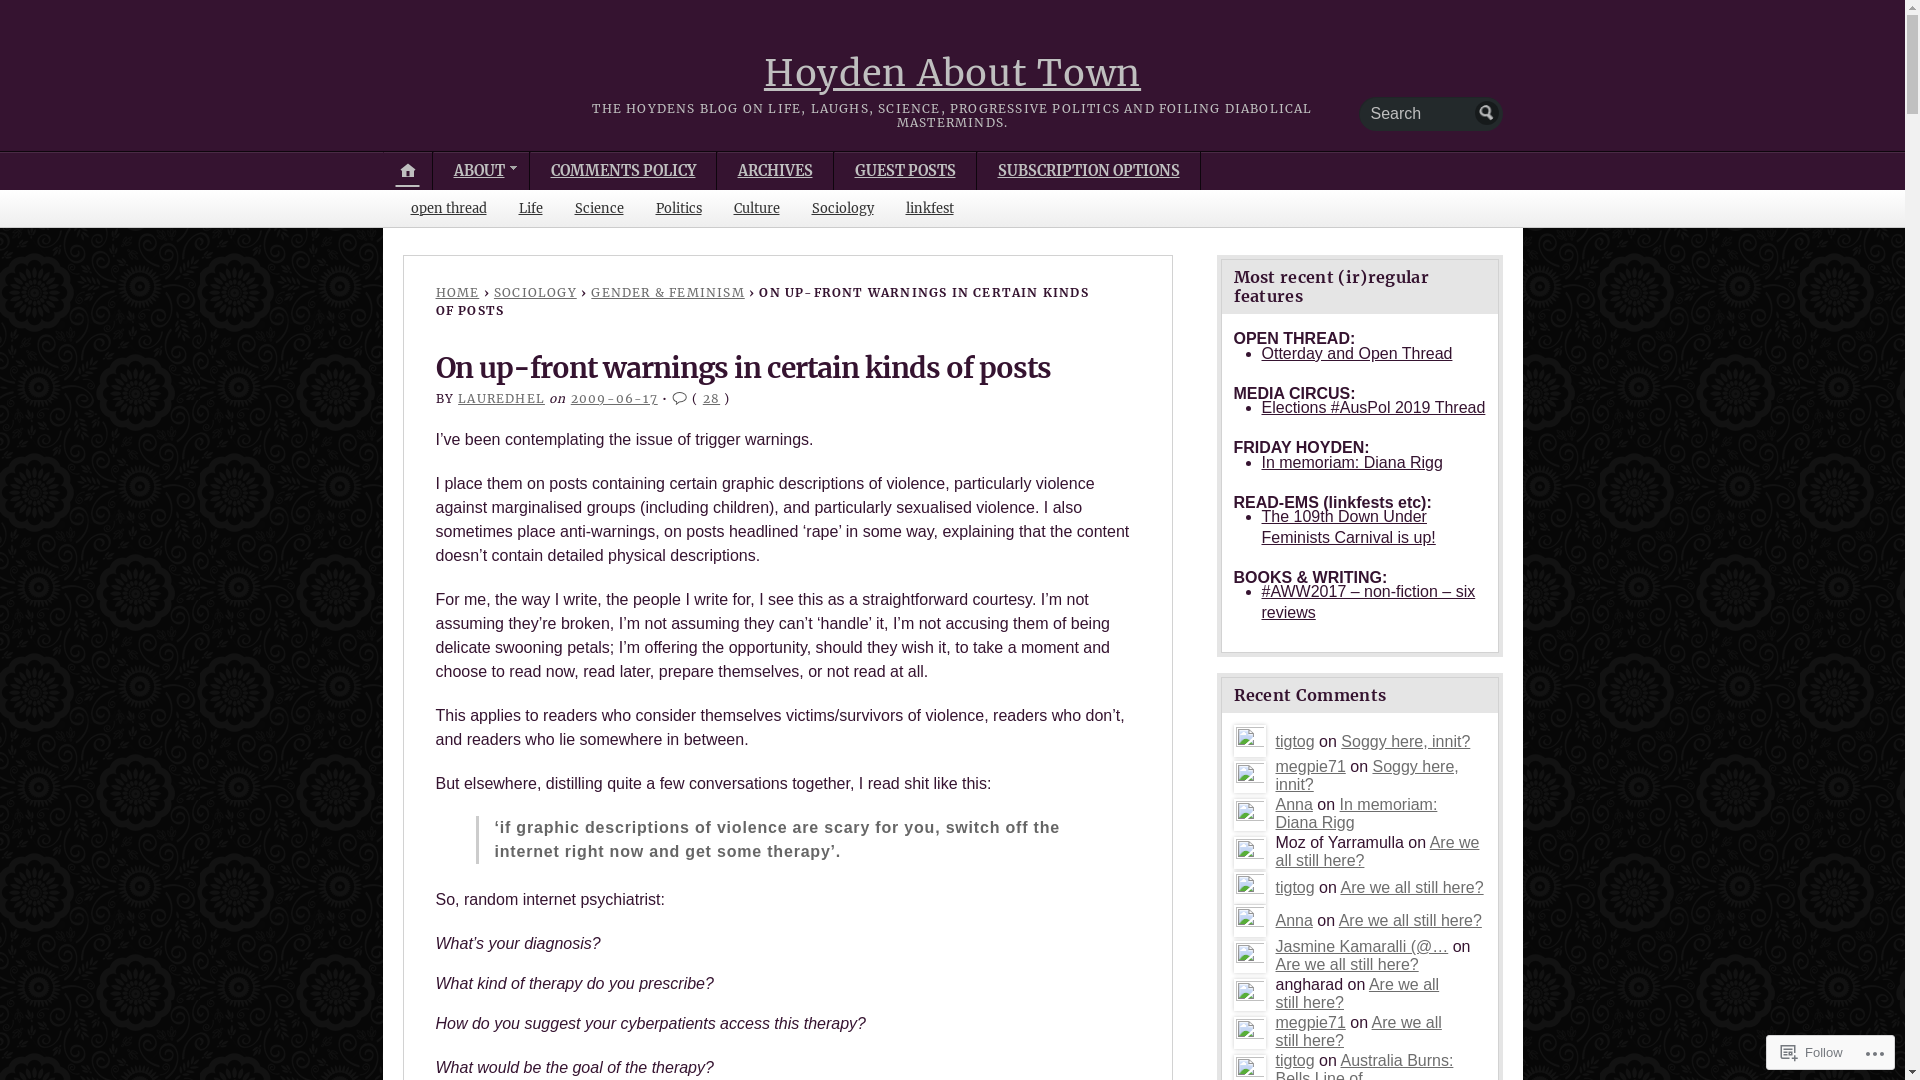 The width and height of the screenshot is (1920, 1080). I want to click on Elections #AusPol 2019 Thread, so click(1374, 408).